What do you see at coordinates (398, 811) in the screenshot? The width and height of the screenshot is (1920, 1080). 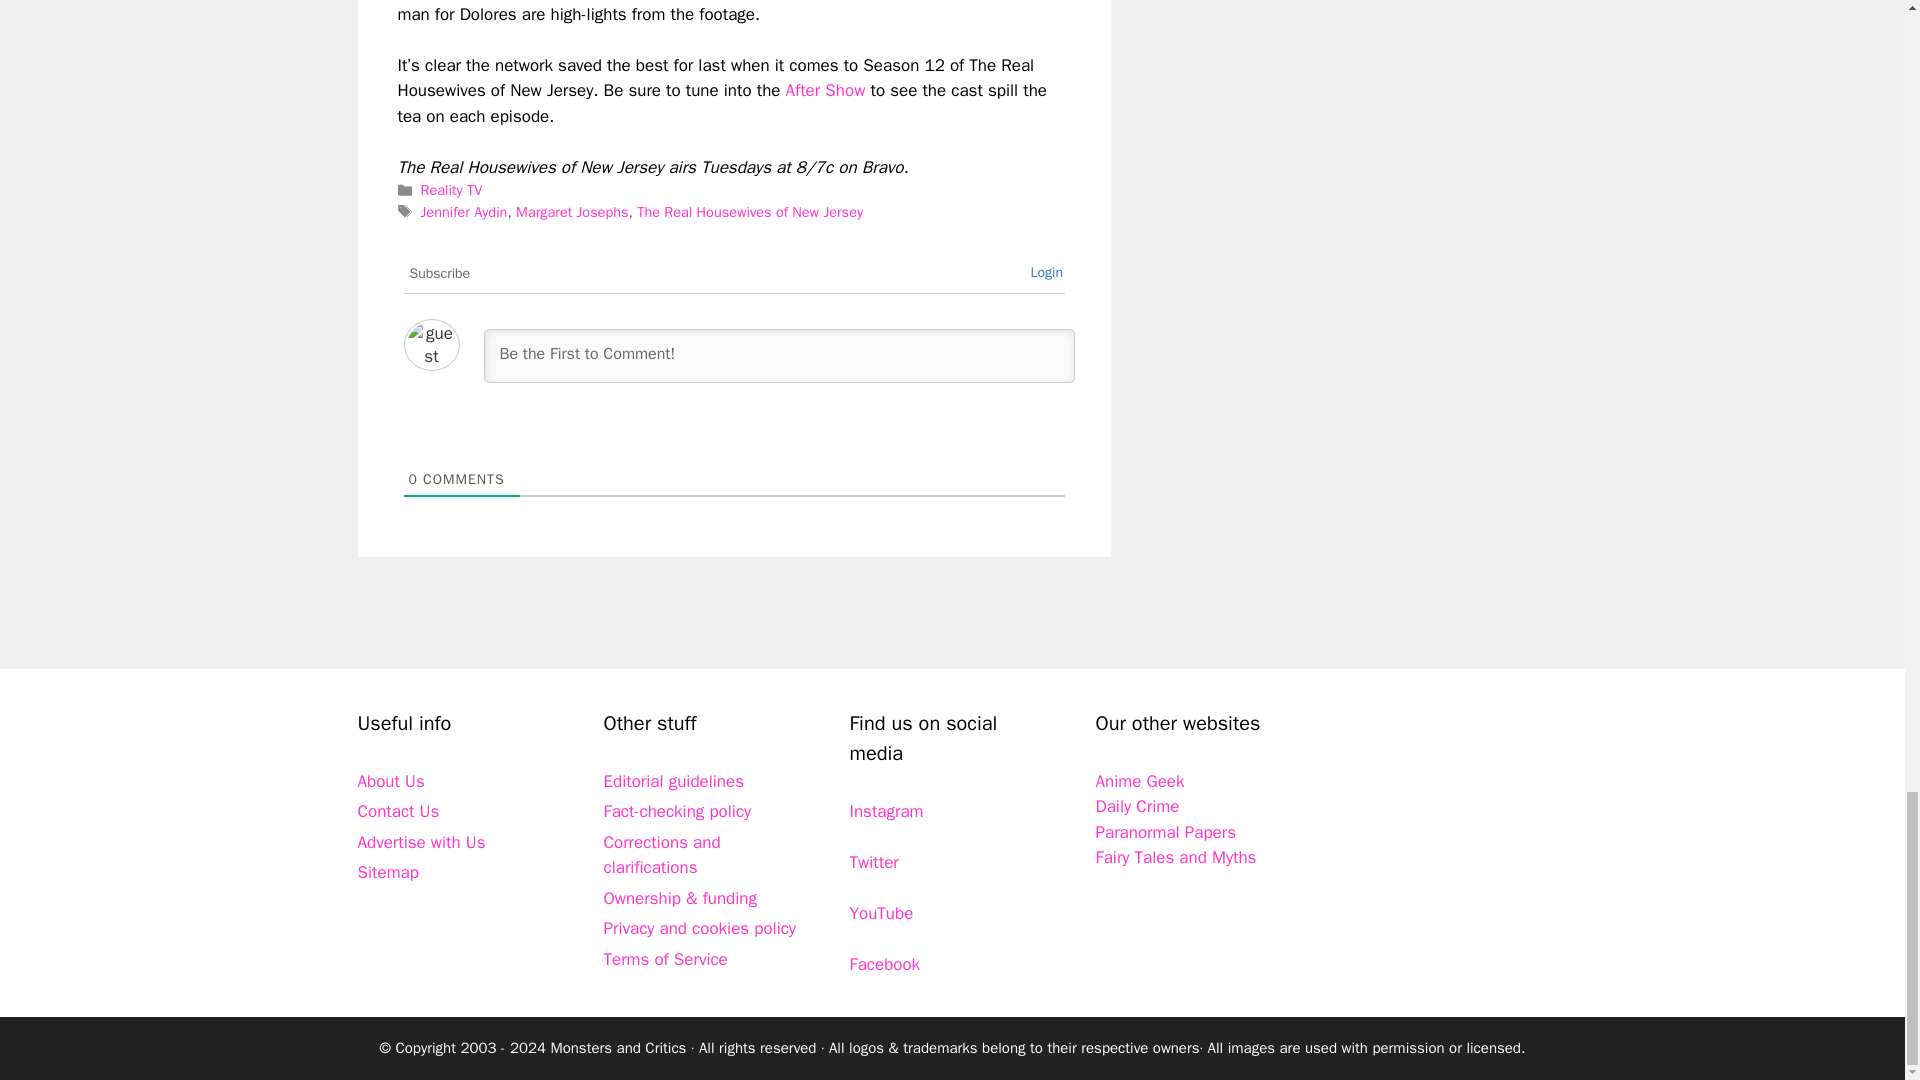 I see `Contact Us` at bounding box center [398, 811].